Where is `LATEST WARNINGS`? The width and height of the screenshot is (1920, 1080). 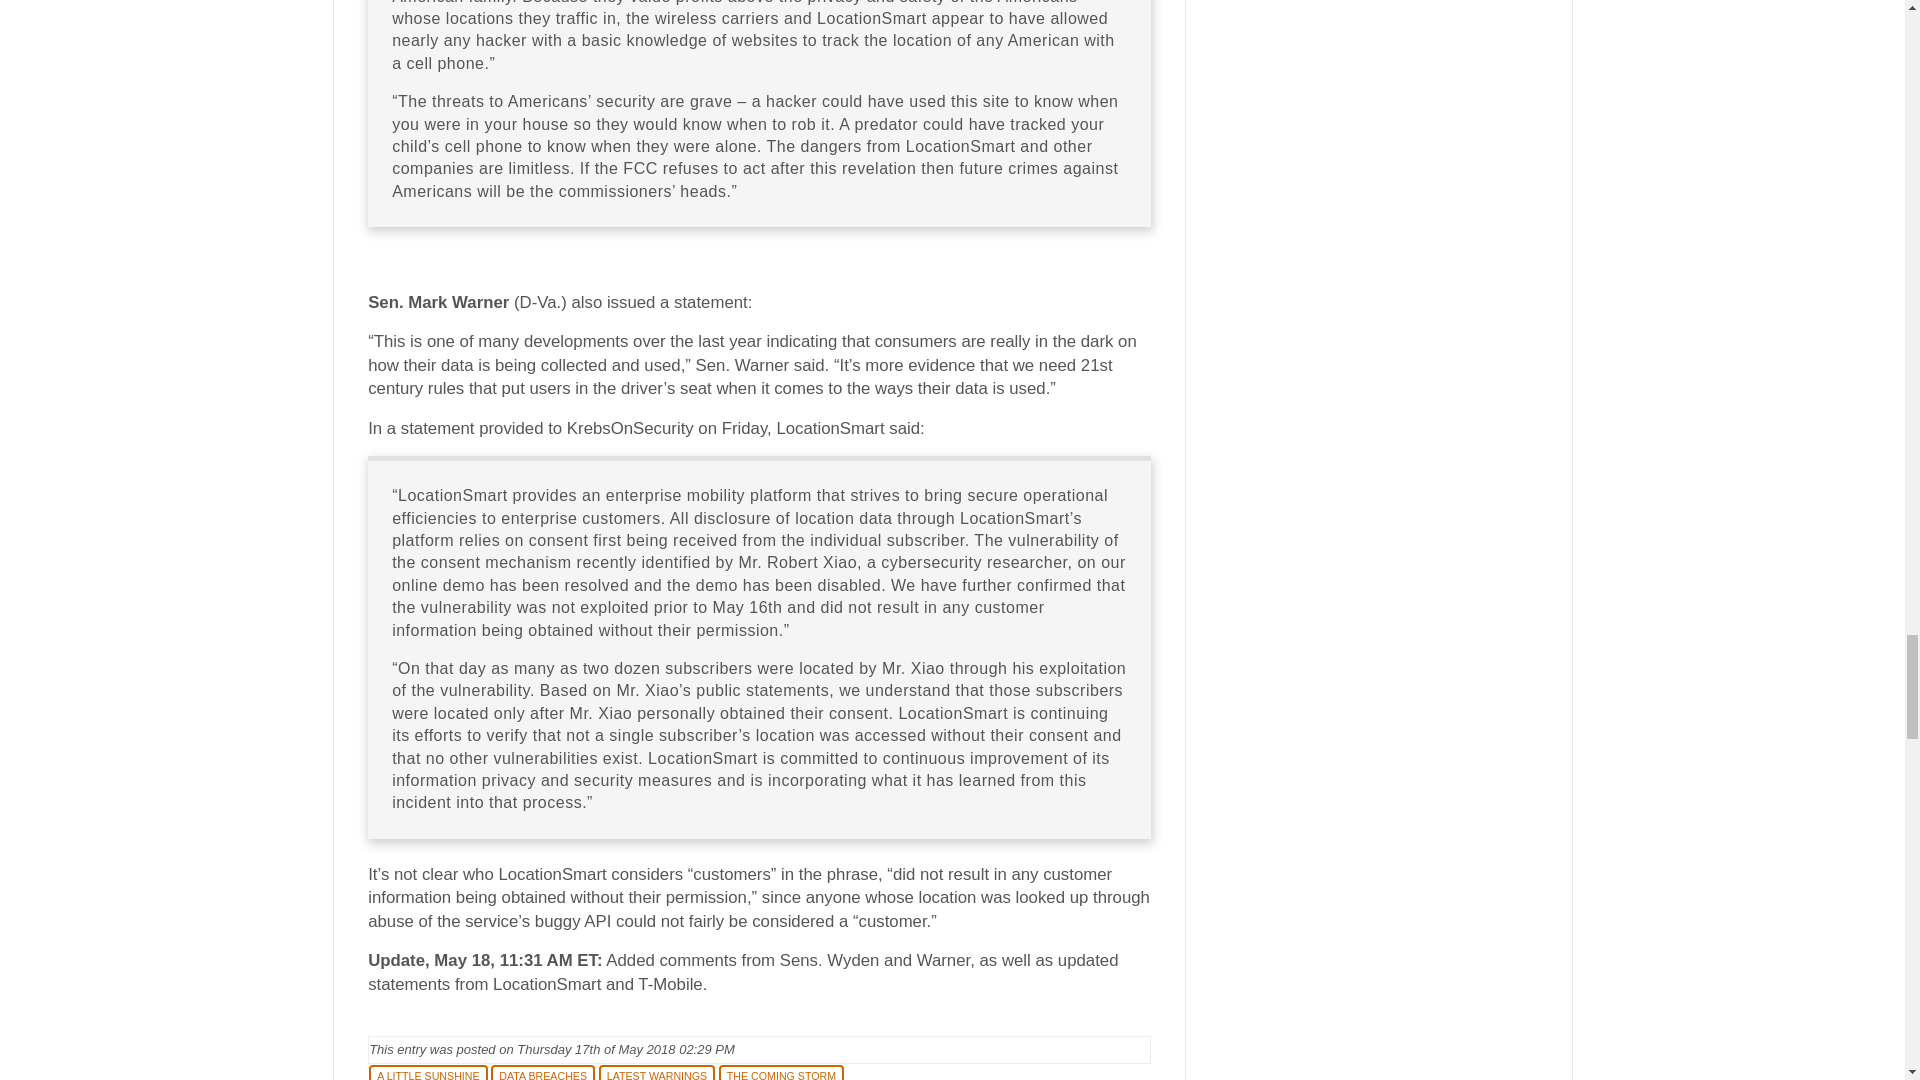 LATEST WARNINGS is located at coordinates (656, 1072).